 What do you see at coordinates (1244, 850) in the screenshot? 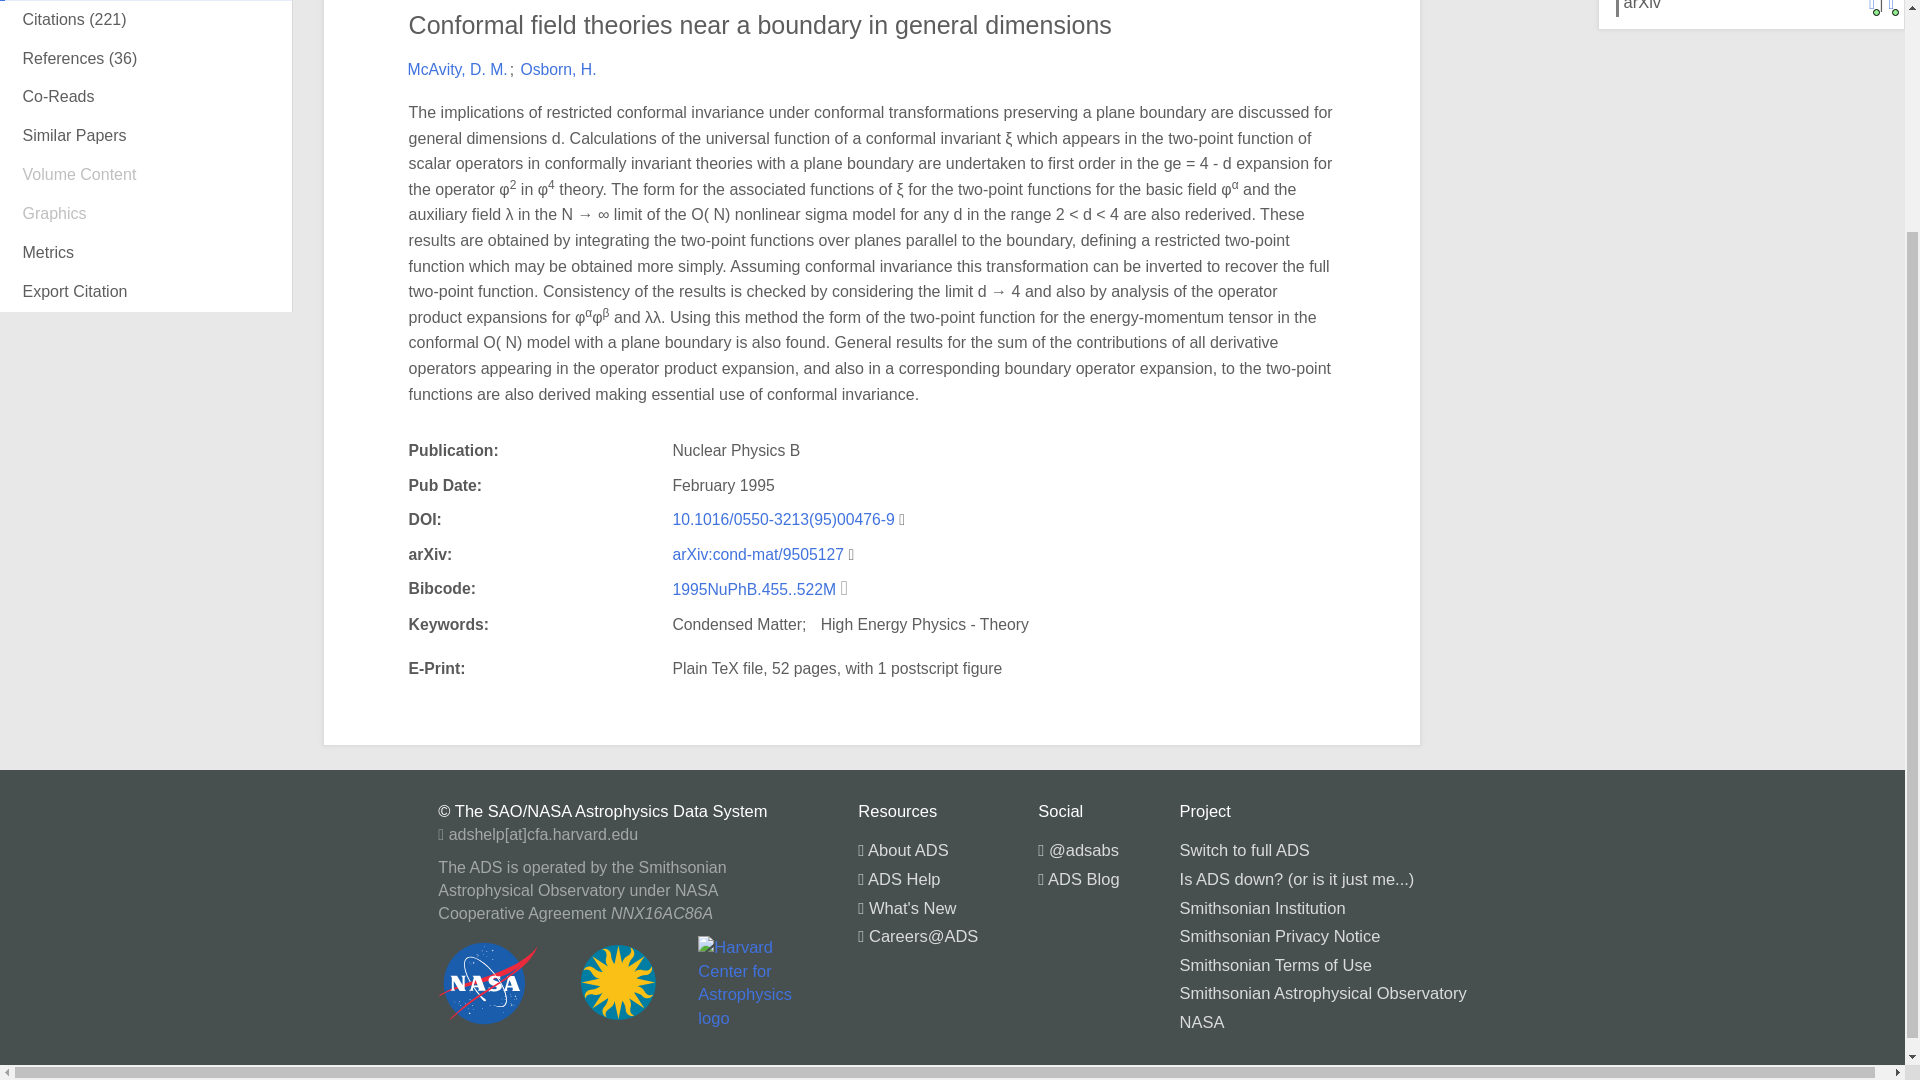
I see `Switch to full ADS` at bounding box center [1244, 850].